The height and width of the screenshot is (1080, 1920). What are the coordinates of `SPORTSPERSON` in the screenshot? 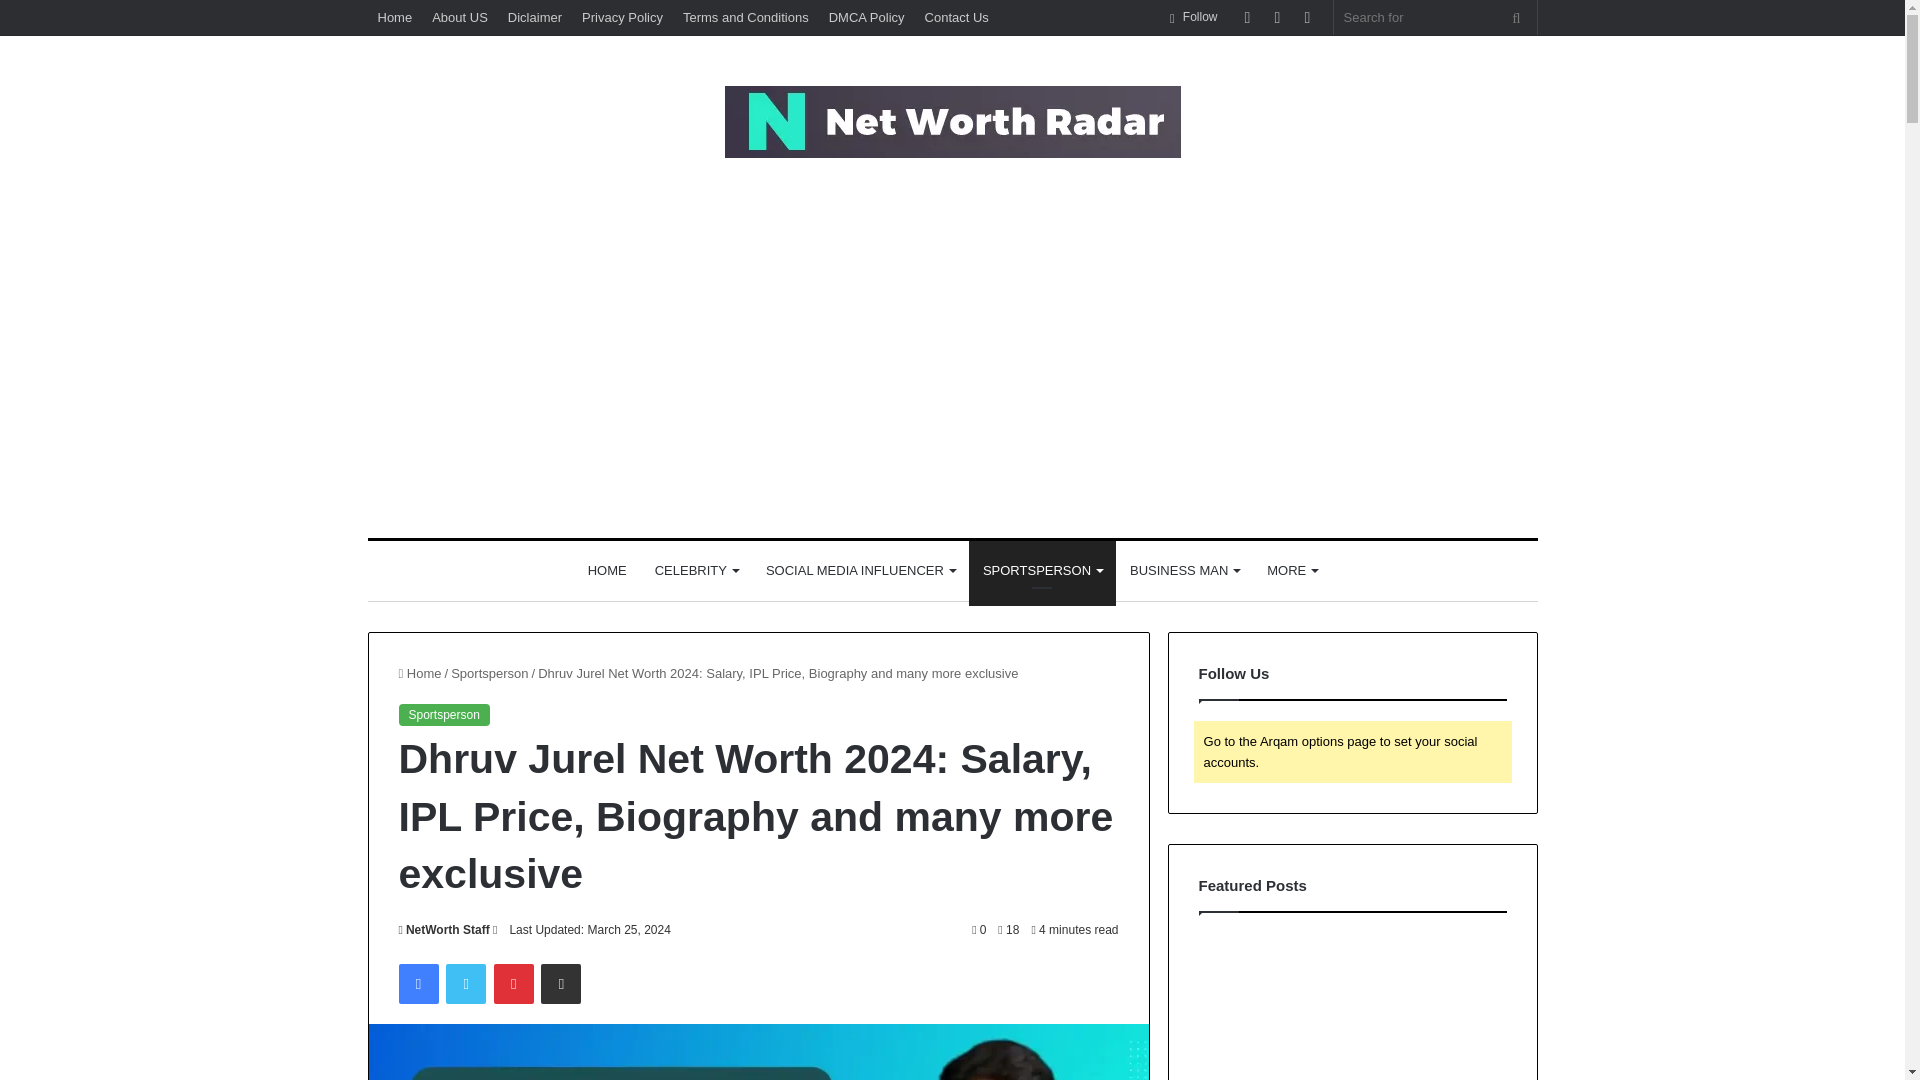 It's located at (1042, 570).